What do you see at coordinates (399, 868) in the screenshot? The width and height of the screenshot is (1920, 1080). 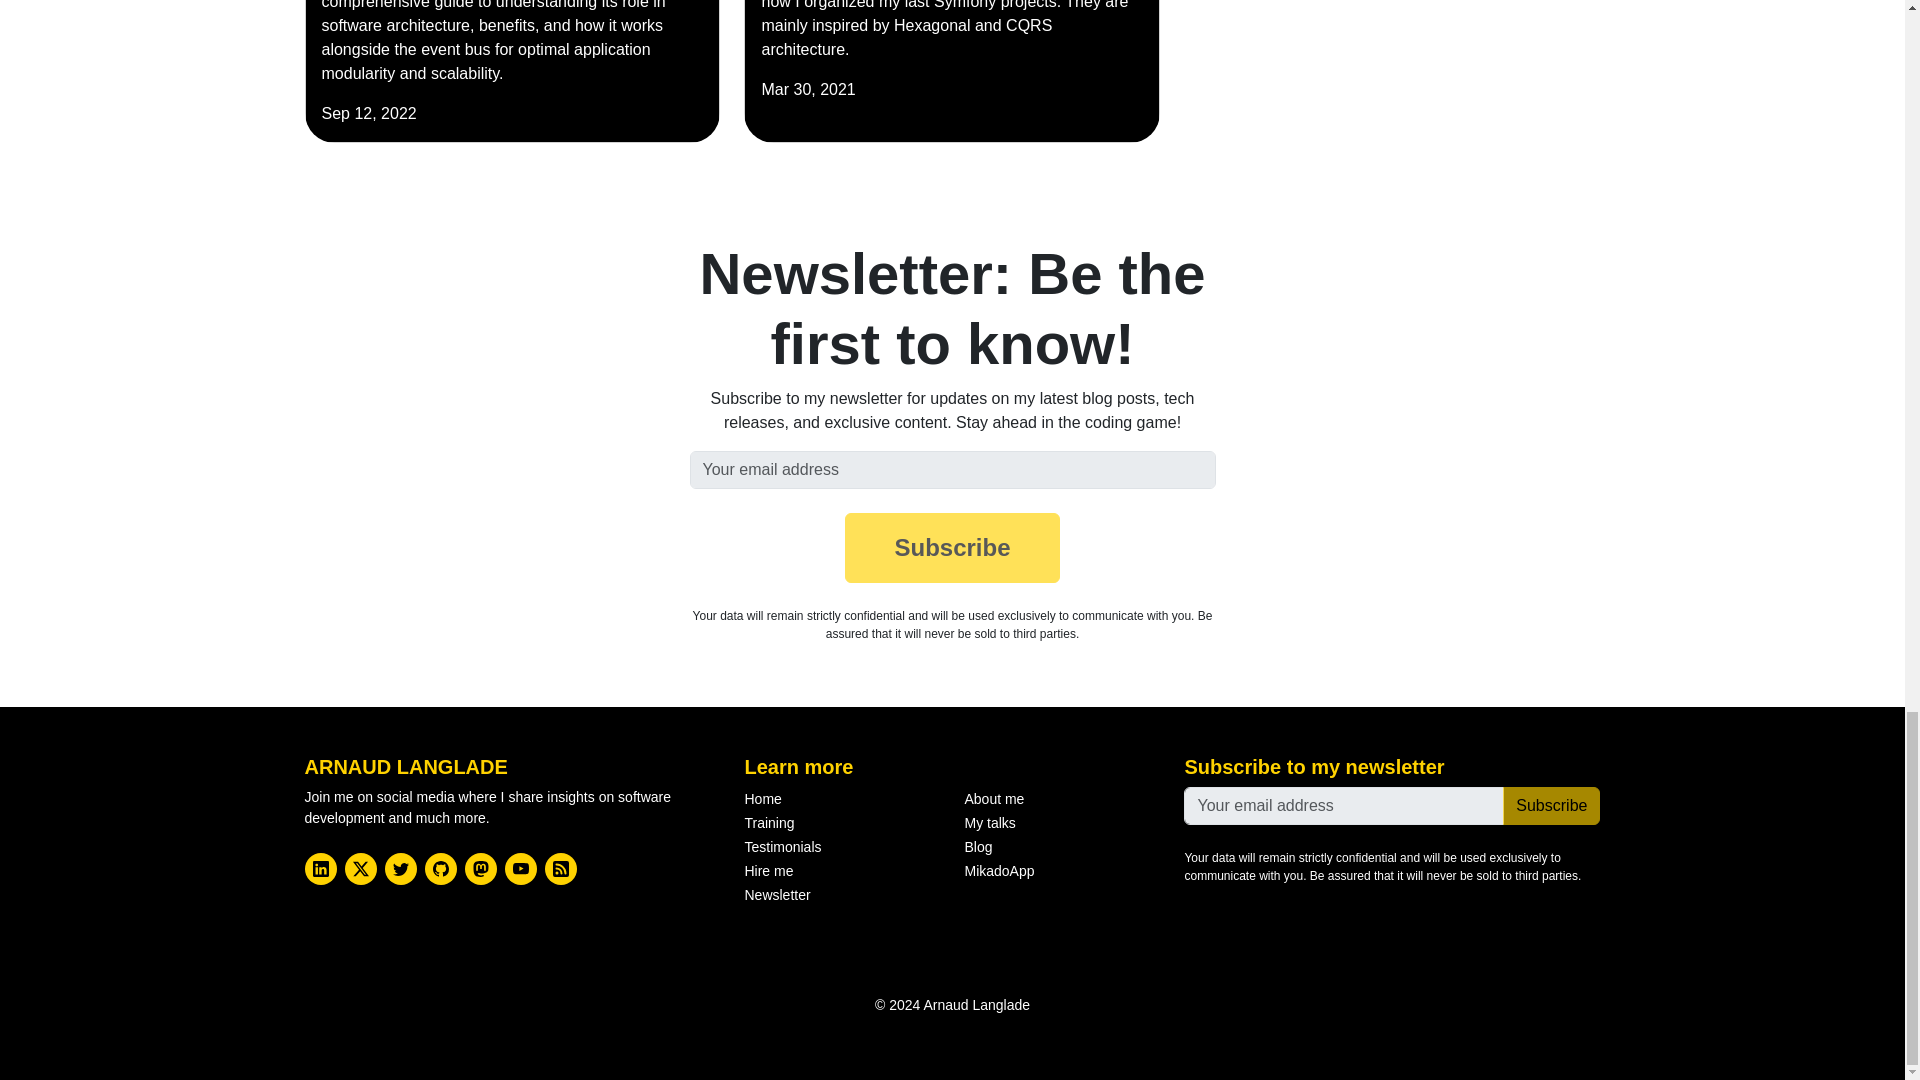 I see `bluesky` at bounding box center [399, 868].